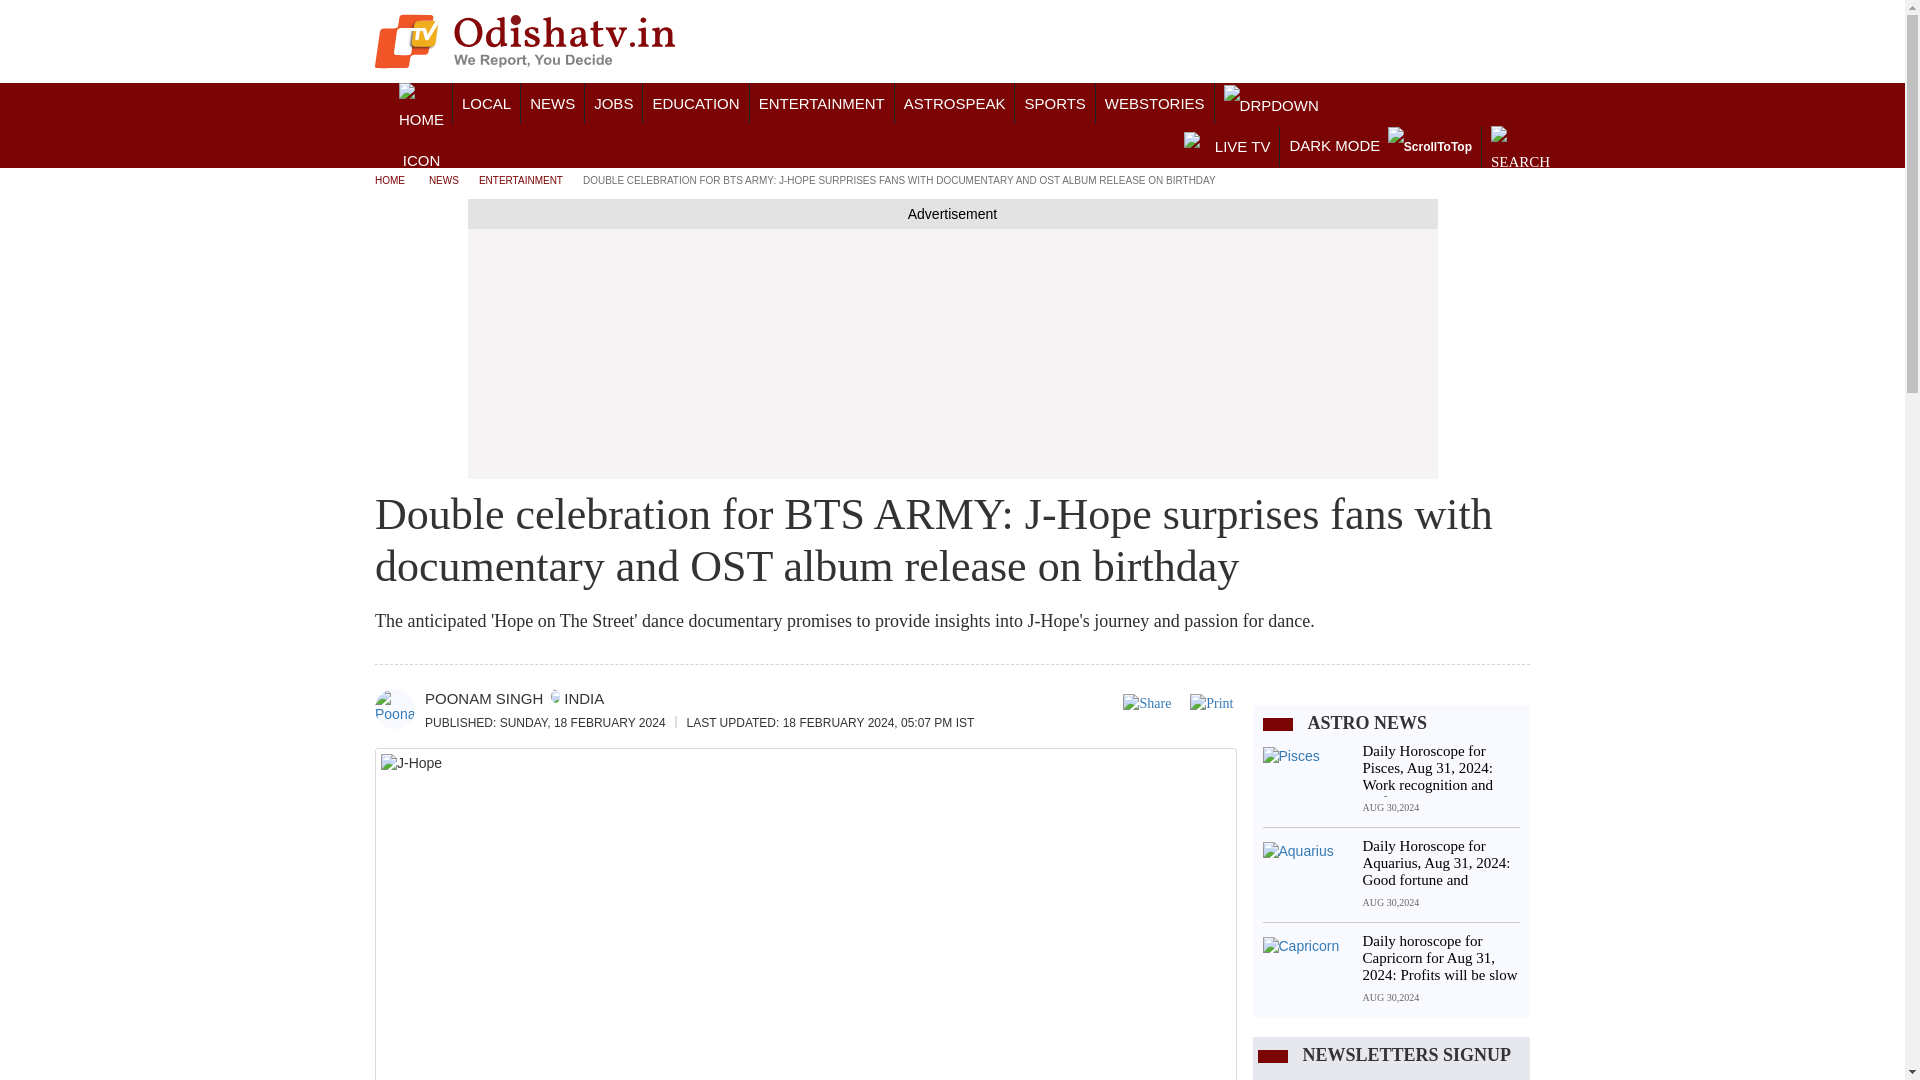  What do you see at coordinates (486, 104) in the screenshot?
I see `Odisha` at bounding box center [486, 104].